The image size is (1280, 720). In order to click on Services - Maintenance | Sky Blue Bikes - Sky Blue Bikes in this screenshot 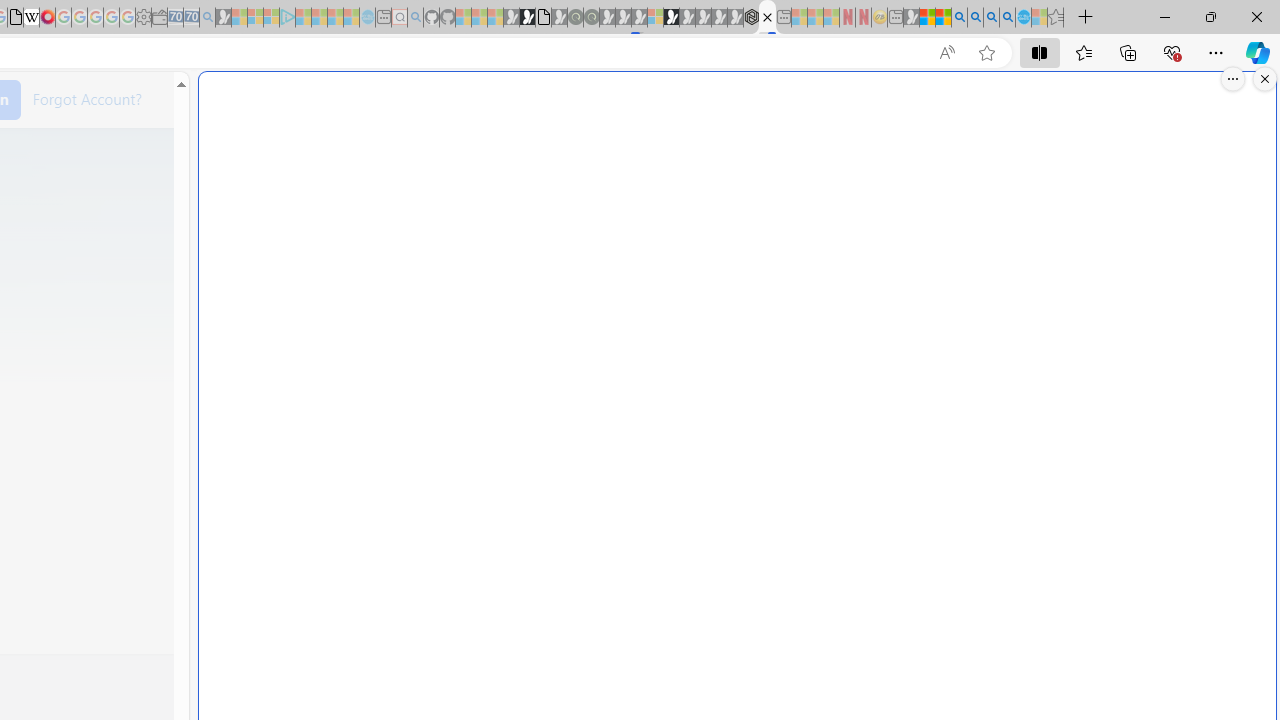, I will do `click(1023, 18)`.